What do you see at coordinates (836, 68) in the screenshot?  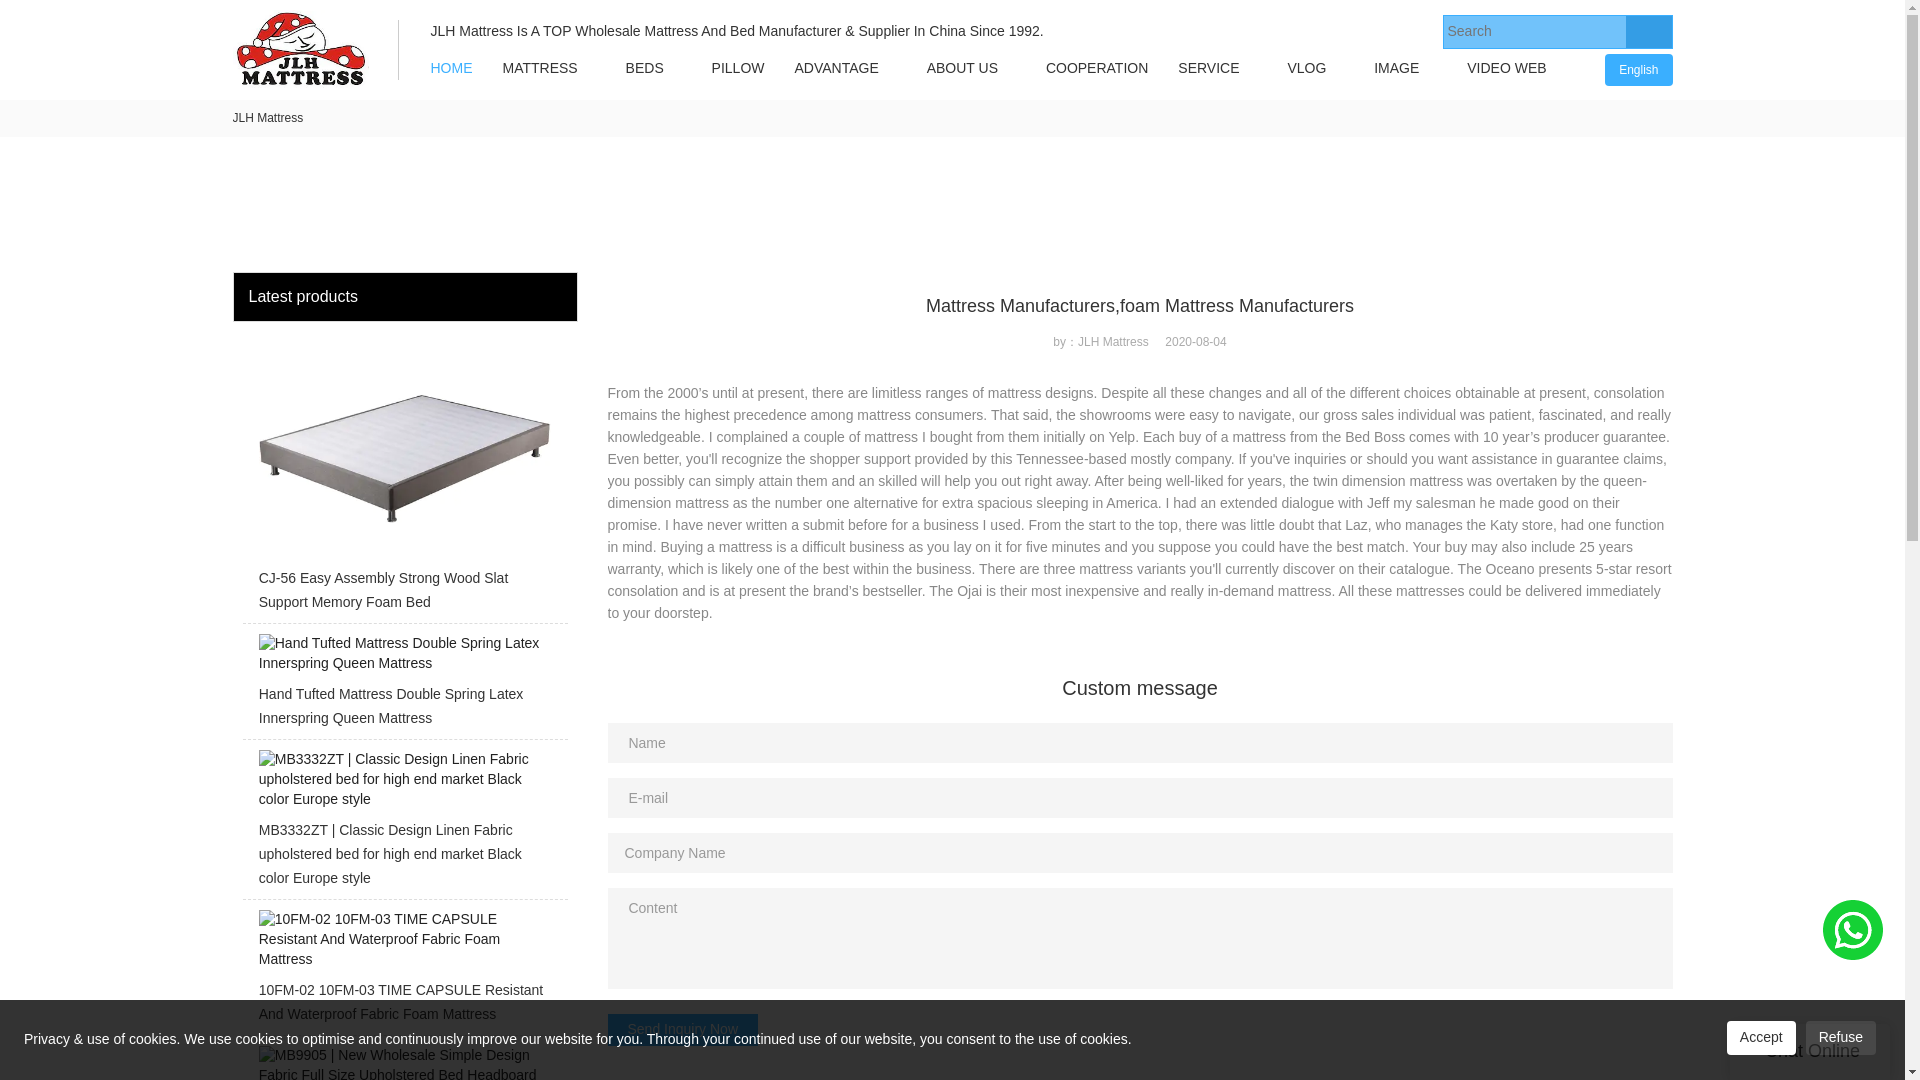 I see `ADVANTAGE` at bounding box center [836, 68].